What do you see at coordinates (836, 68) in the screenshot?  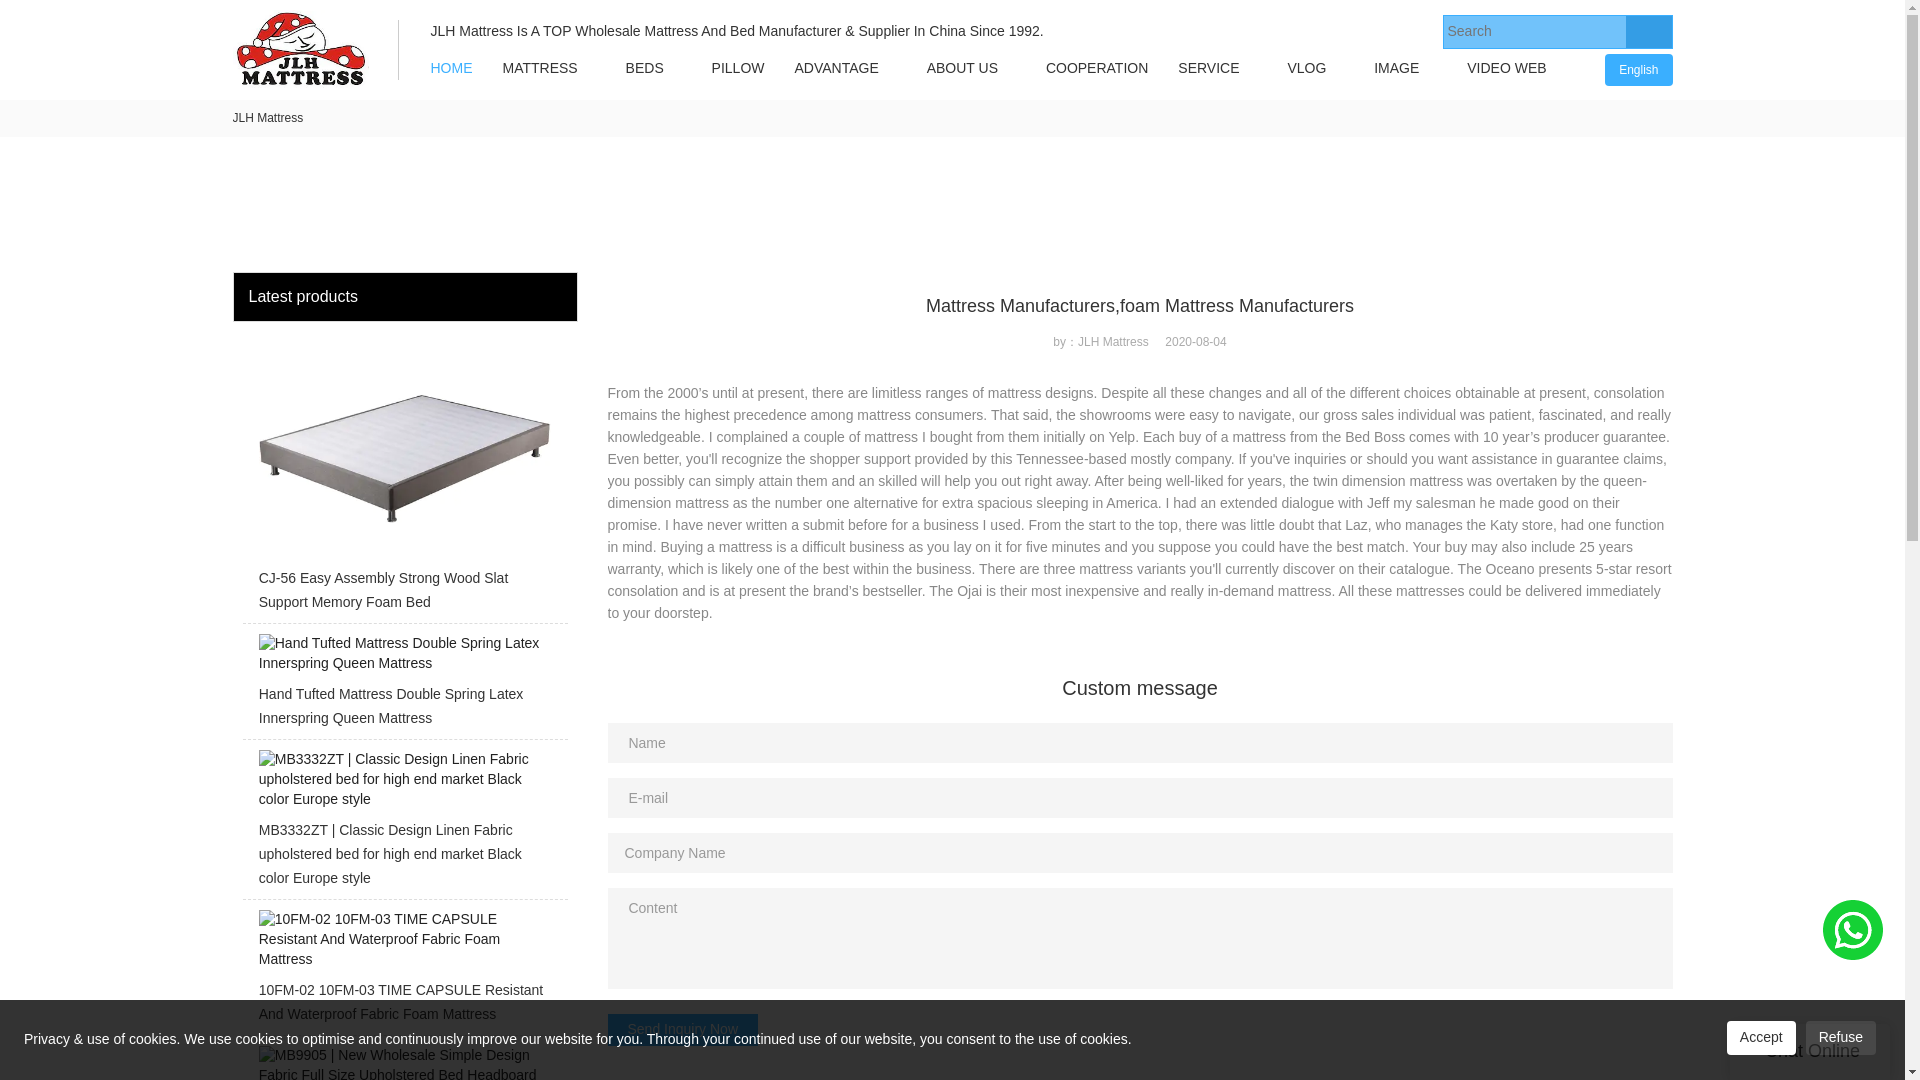 I see `ADVANTAGE` at bounding box center [836, 68].